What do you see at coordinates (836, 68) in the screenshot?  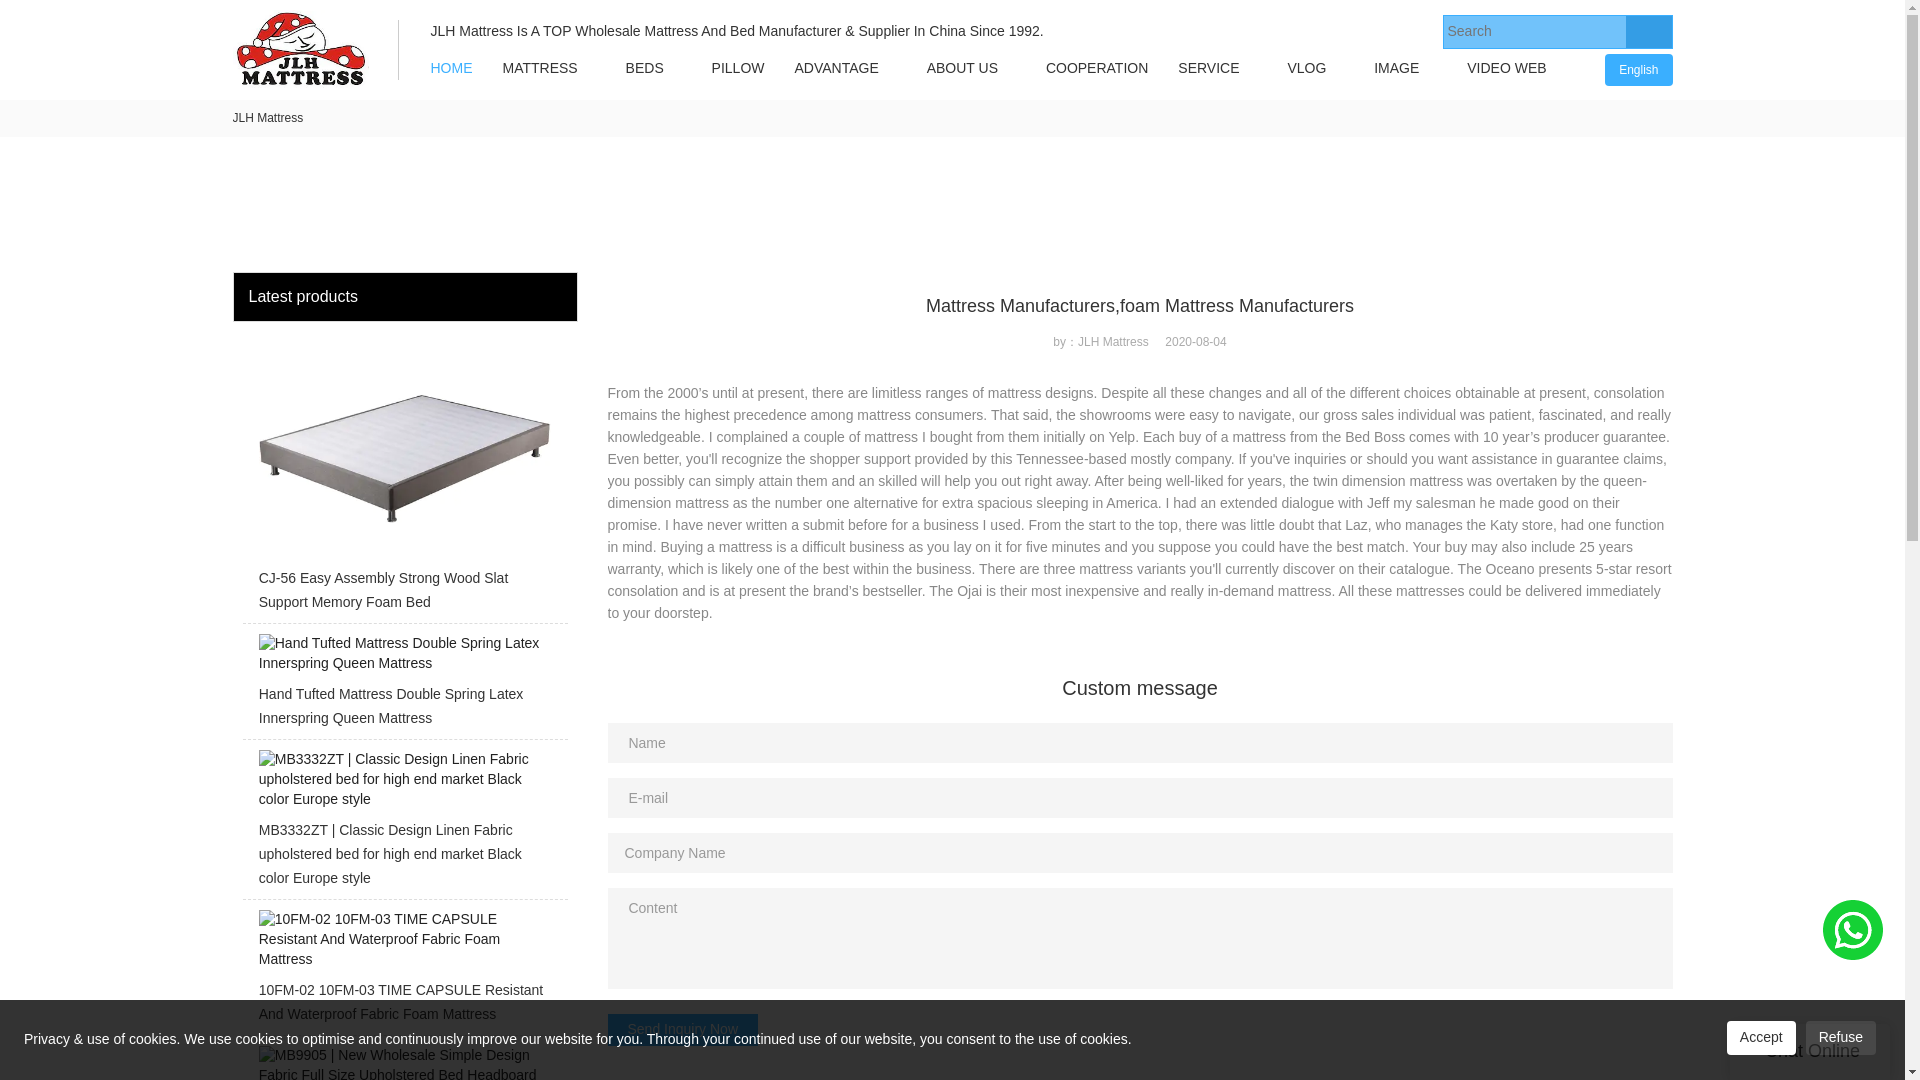 I see `ADVANTAGE` at bounding box center [836, 68].